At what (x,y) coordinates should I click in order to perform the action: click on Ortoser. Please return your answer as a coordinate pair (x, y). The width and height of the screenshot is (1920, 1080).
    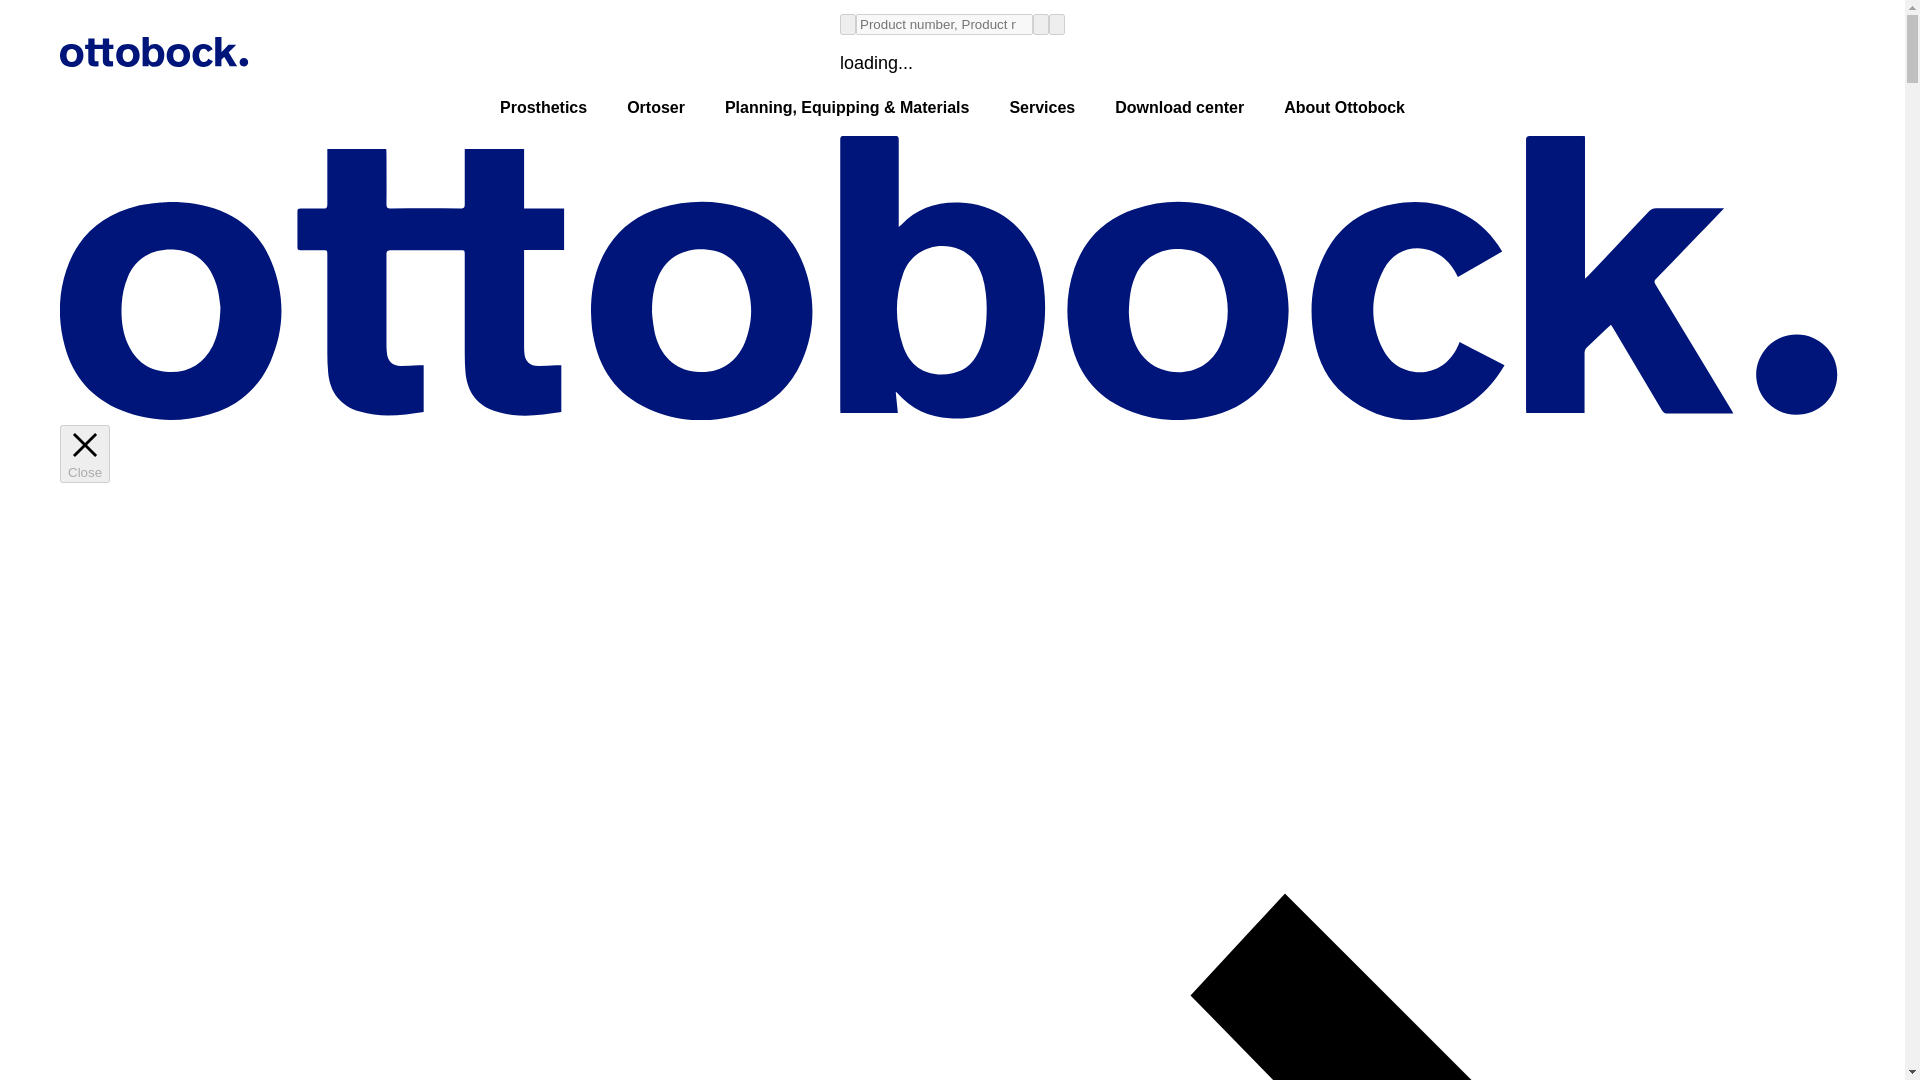
    Looking at the image, I should click on (655, 108).